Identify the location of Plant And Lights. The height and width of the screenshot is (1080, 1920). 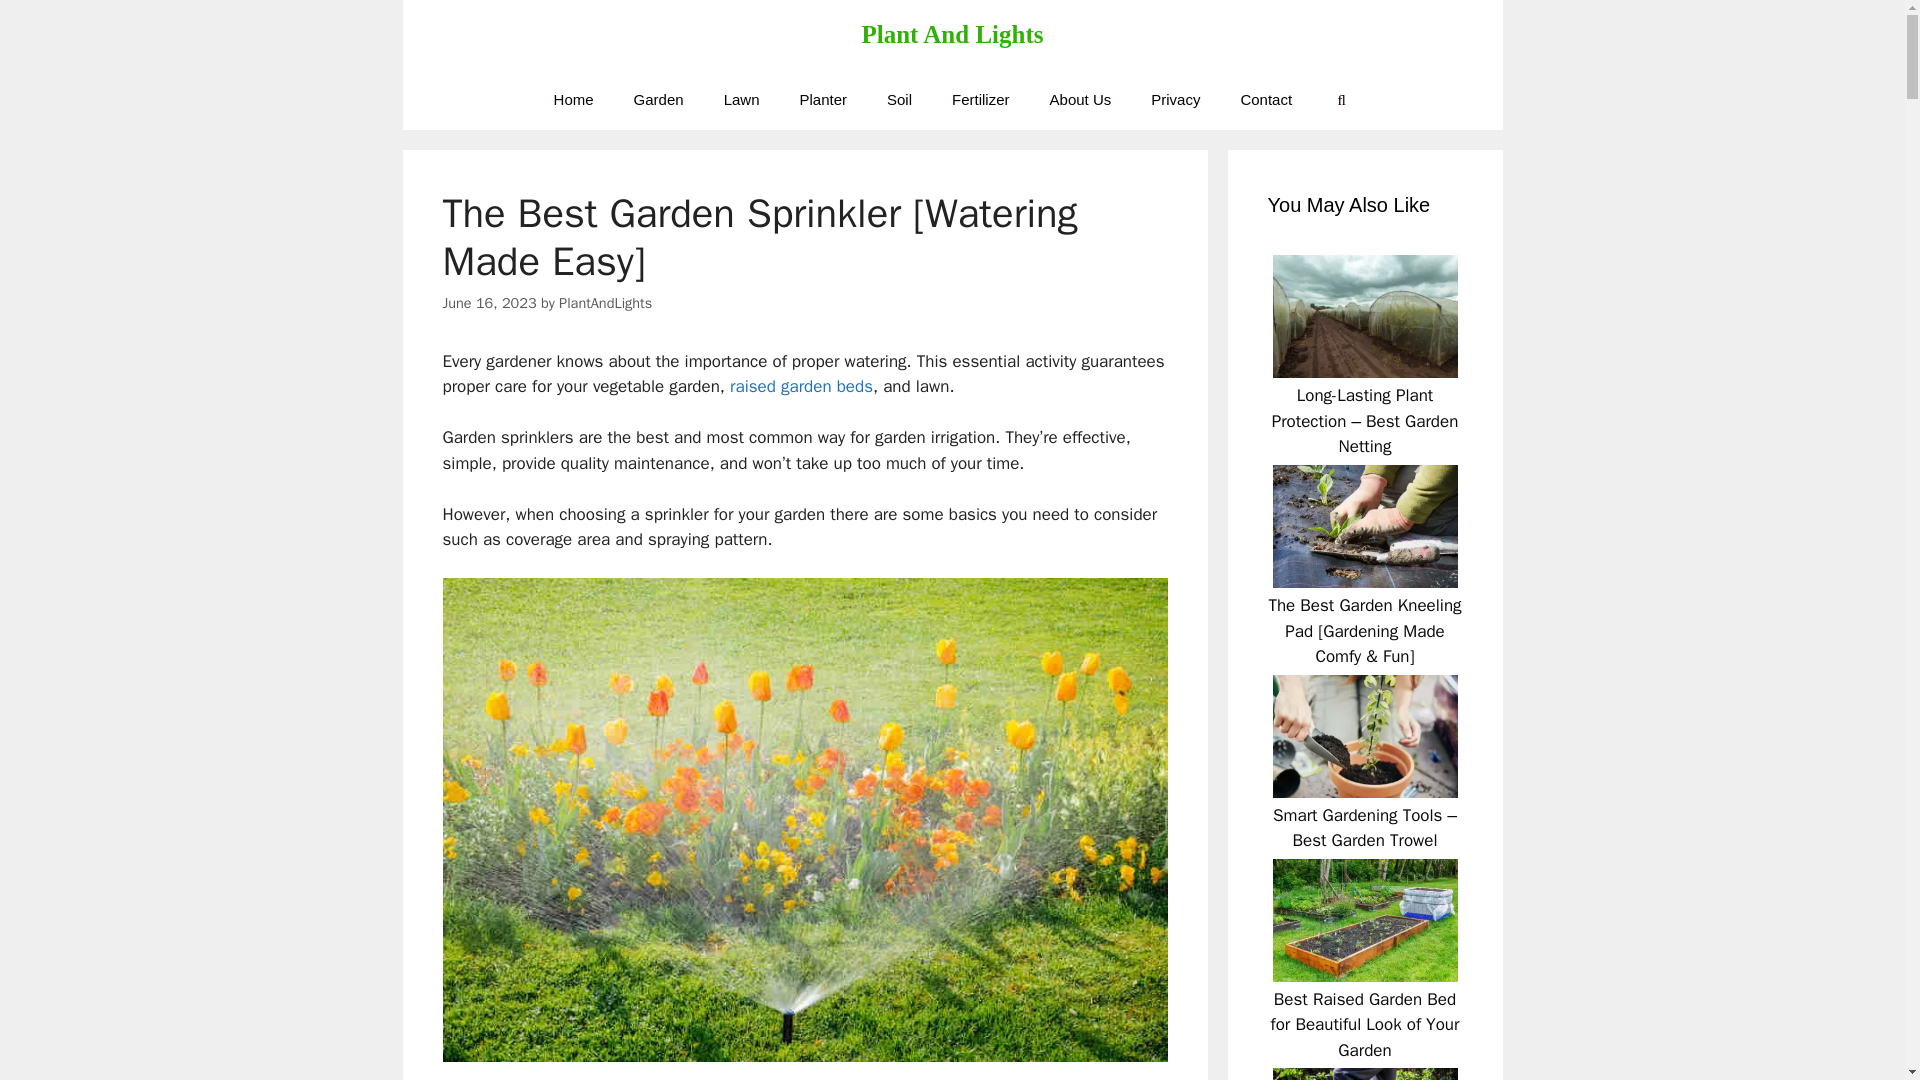
(951, 34).